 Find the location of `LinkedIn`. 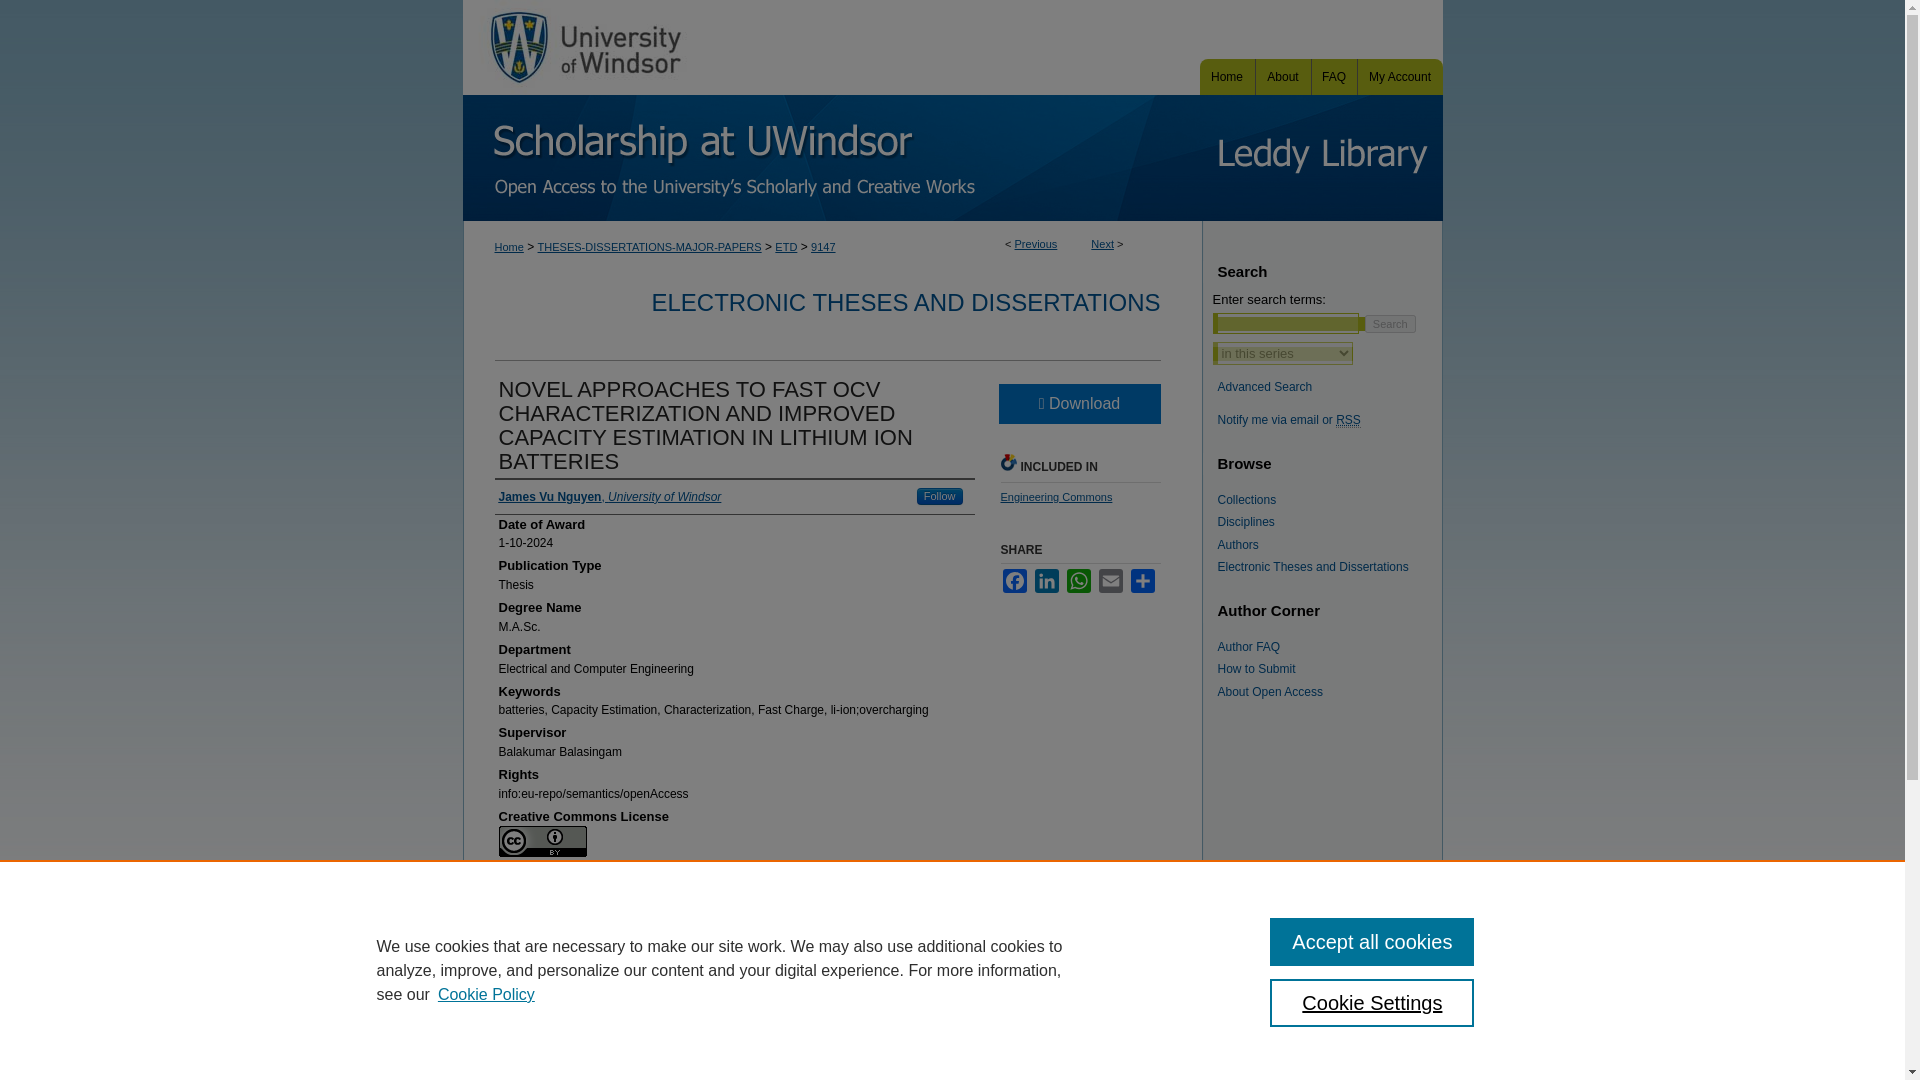

LinkedIn is located at coordinates (1046, 580).